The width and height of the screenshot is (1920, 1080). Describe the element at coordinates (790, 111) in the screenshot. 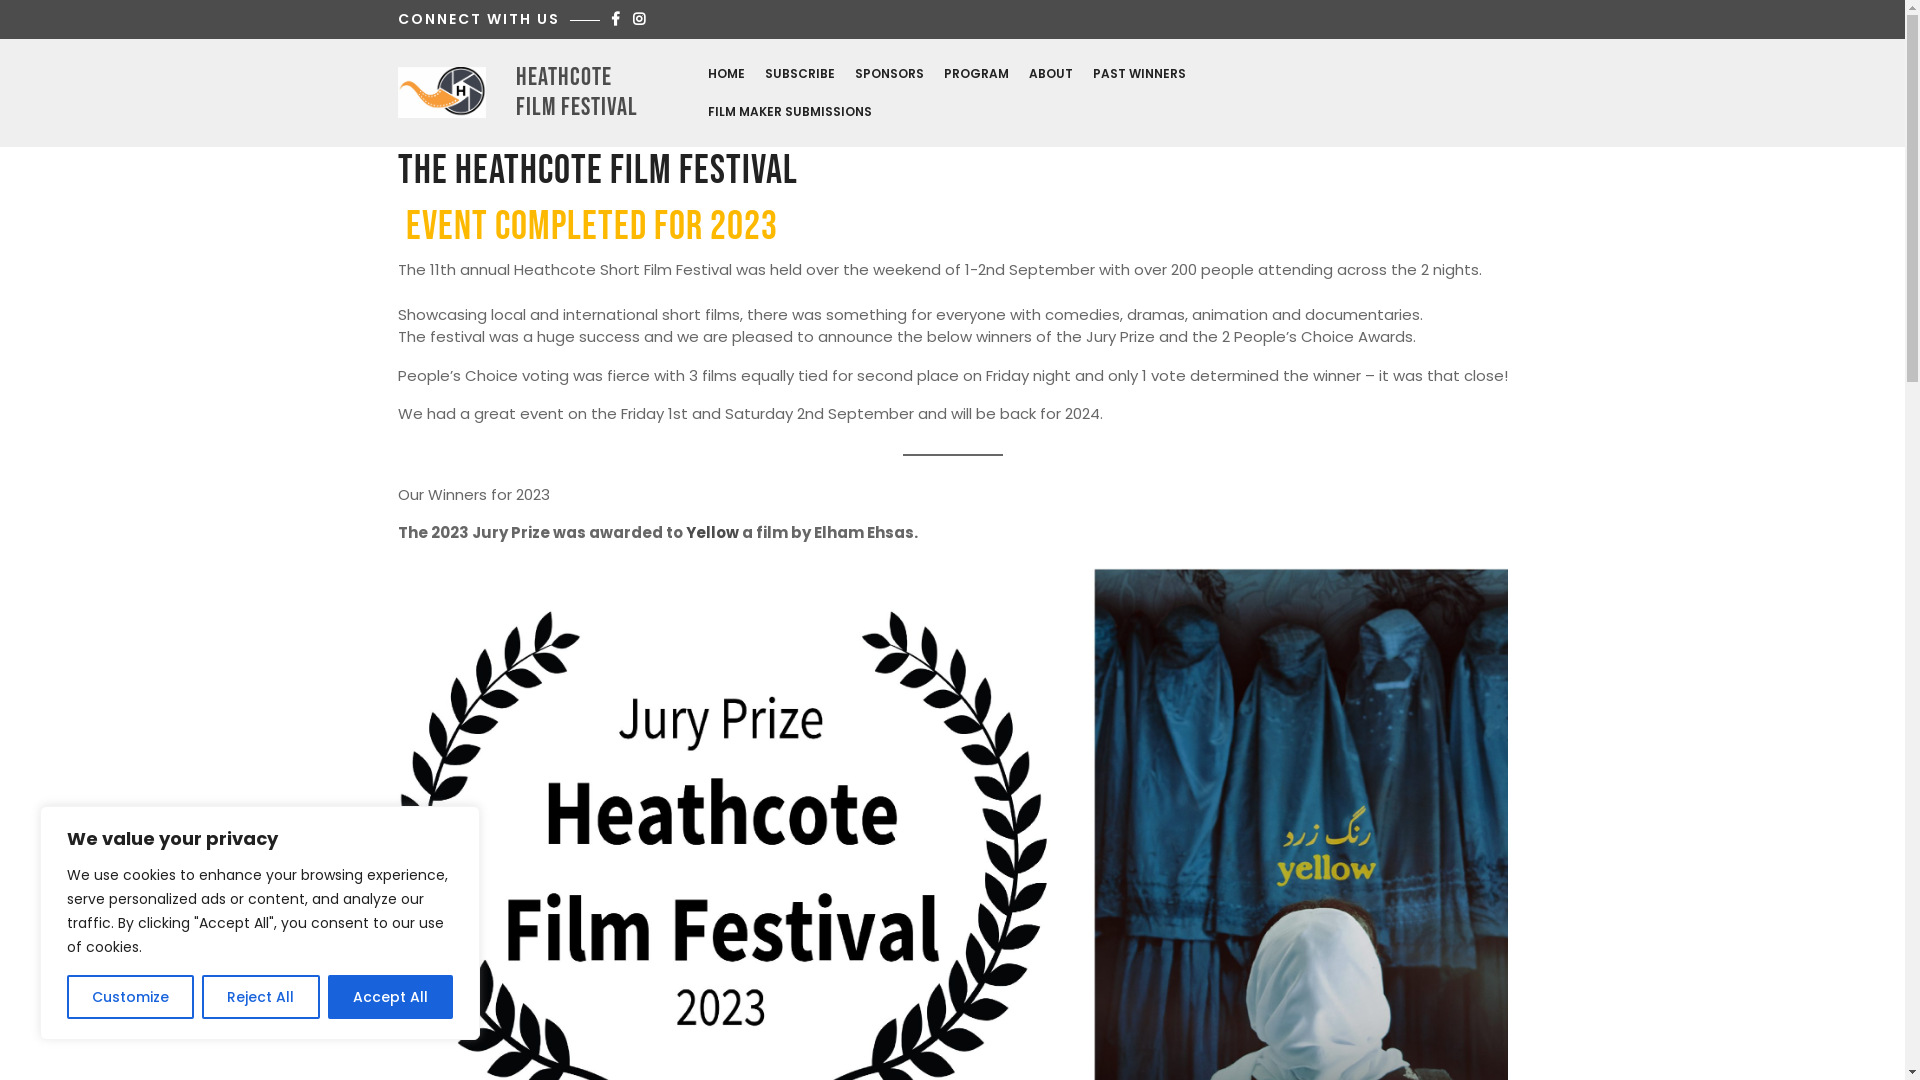

I see `FILM MAKER SUBMISSIONS` at that location.